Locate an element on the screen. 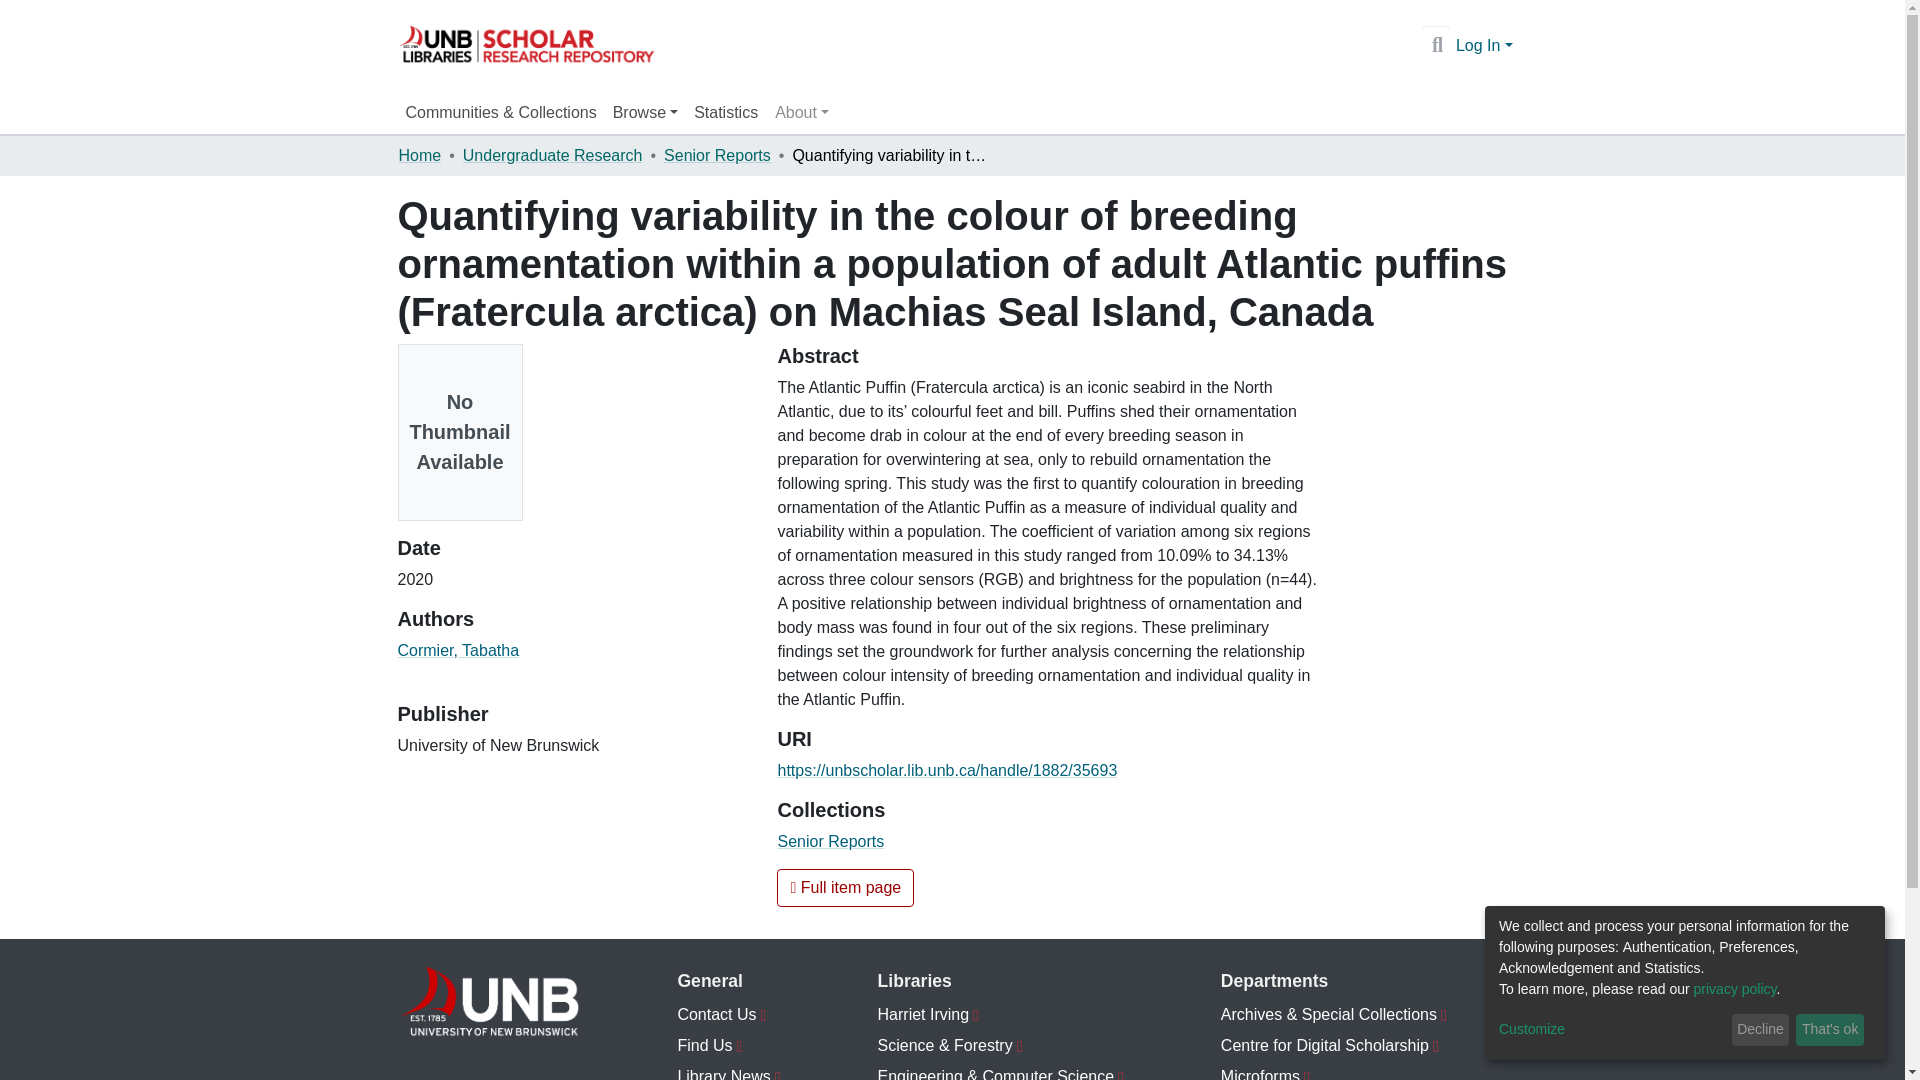 This screenshot has height=1080, width=1920. Log In is located at coordinates (1484, 45).